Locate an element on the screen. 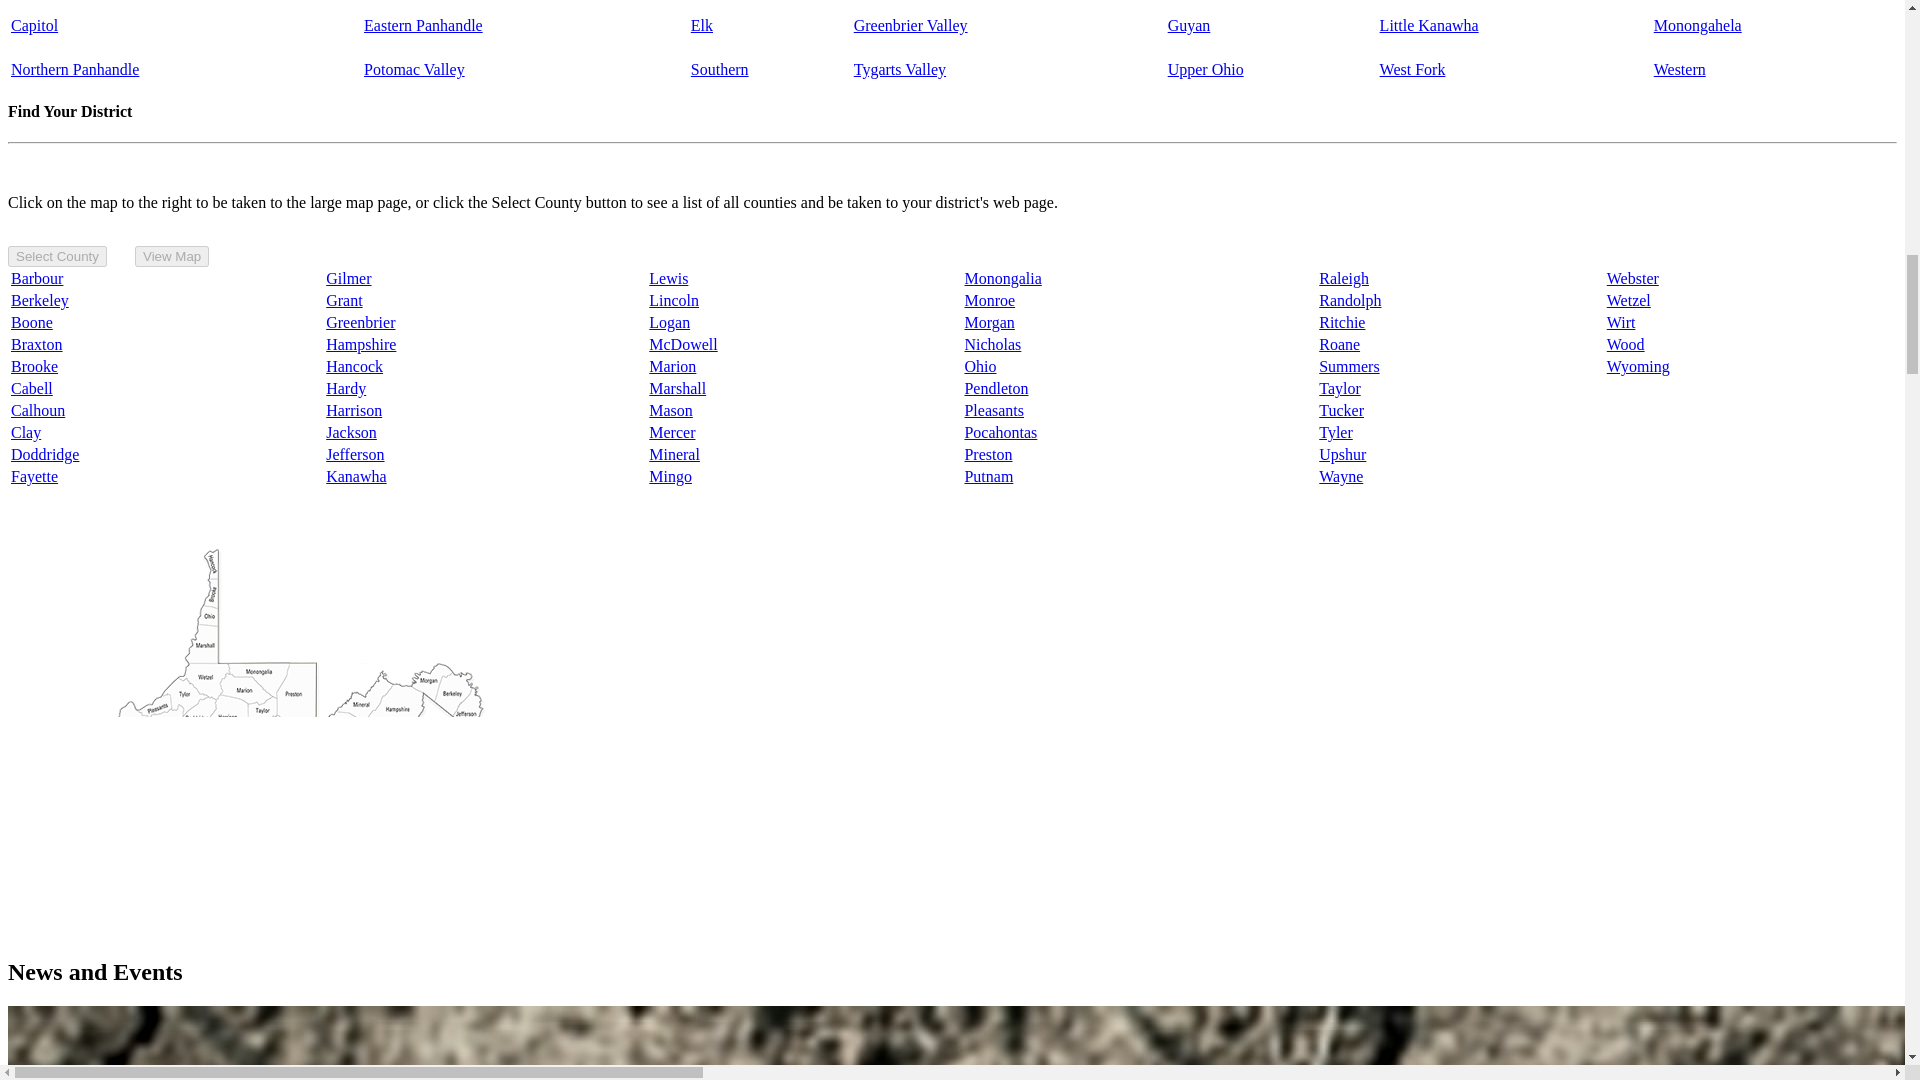 The width and height of the screenshot is (1920, 1080). Serving Jackson, Mason, and Putnam counties is located at coordinates (1680, 68).